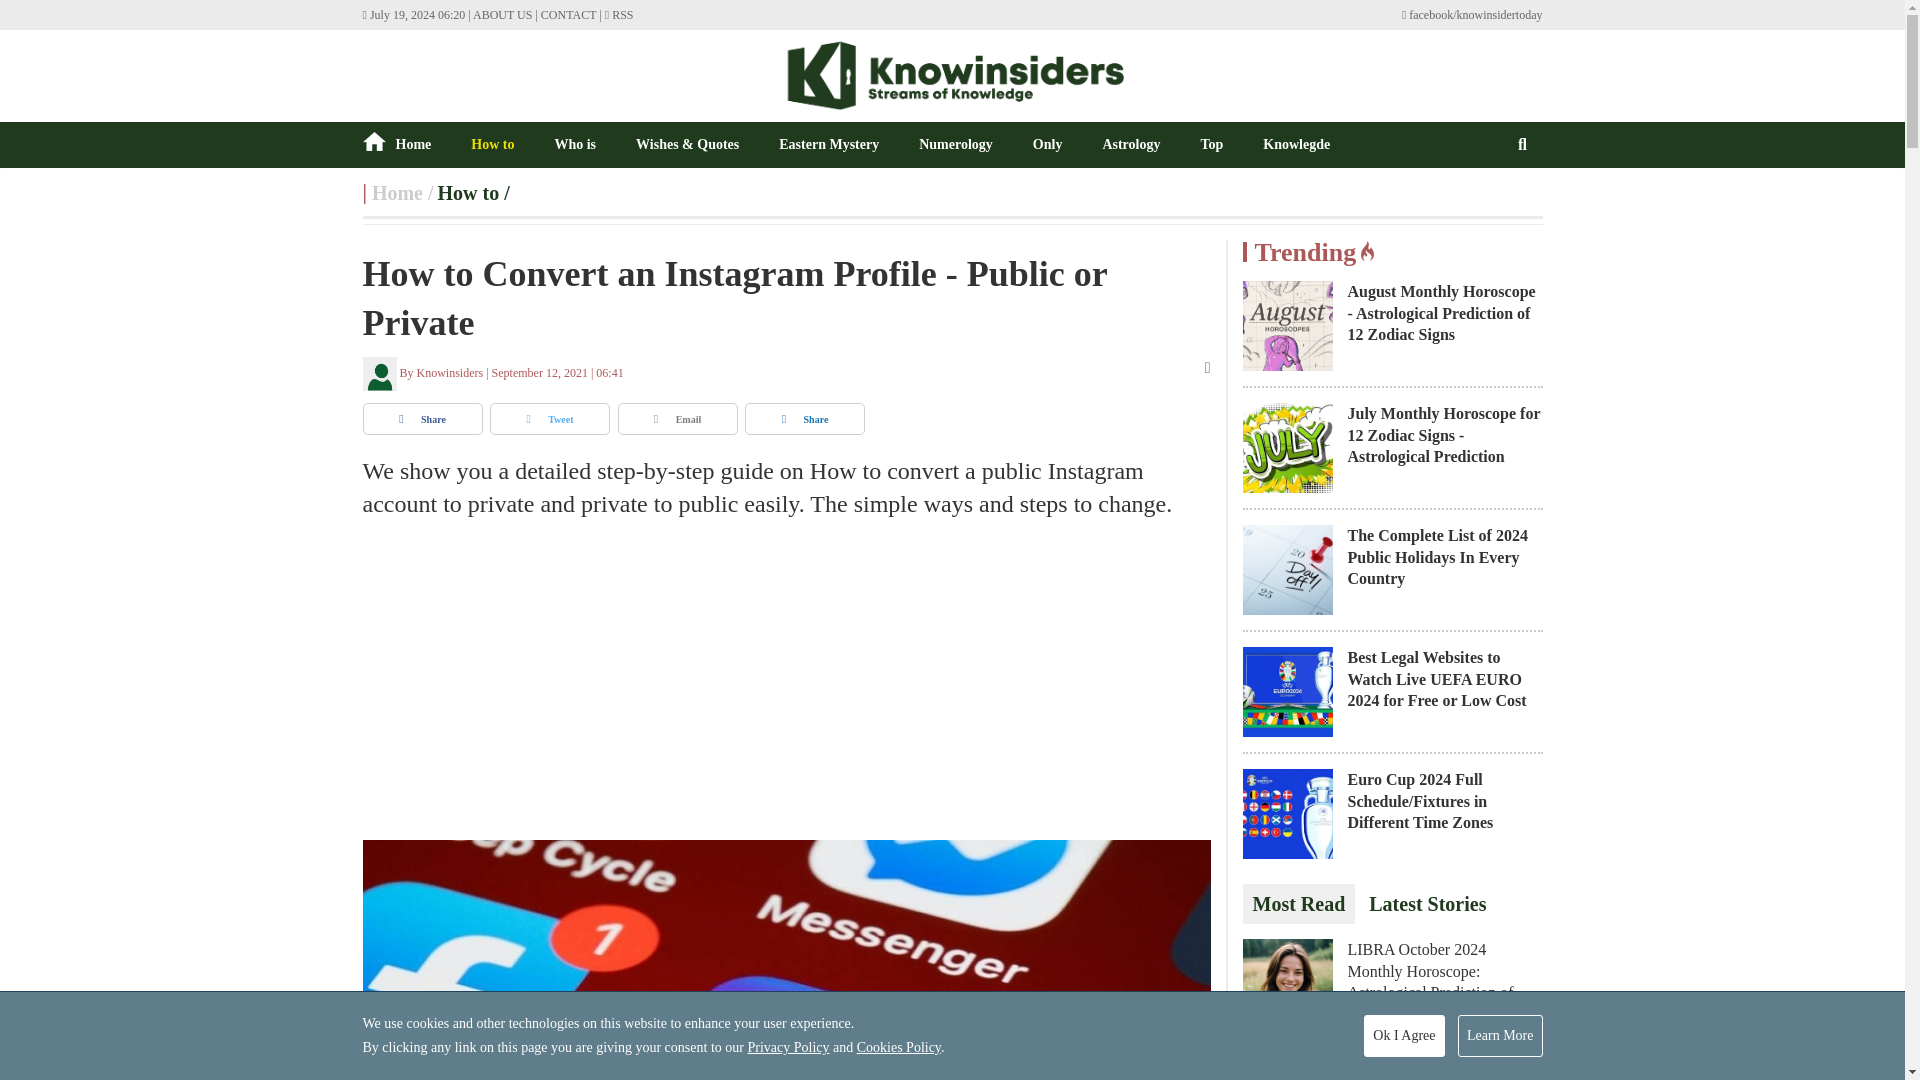 Image resolution: width=1920 pixels, height=1080 pixels. What do you see at coordinates (502, 14) in the screenshot?
I see `ABOUT US` at bounding box center [502, 14].